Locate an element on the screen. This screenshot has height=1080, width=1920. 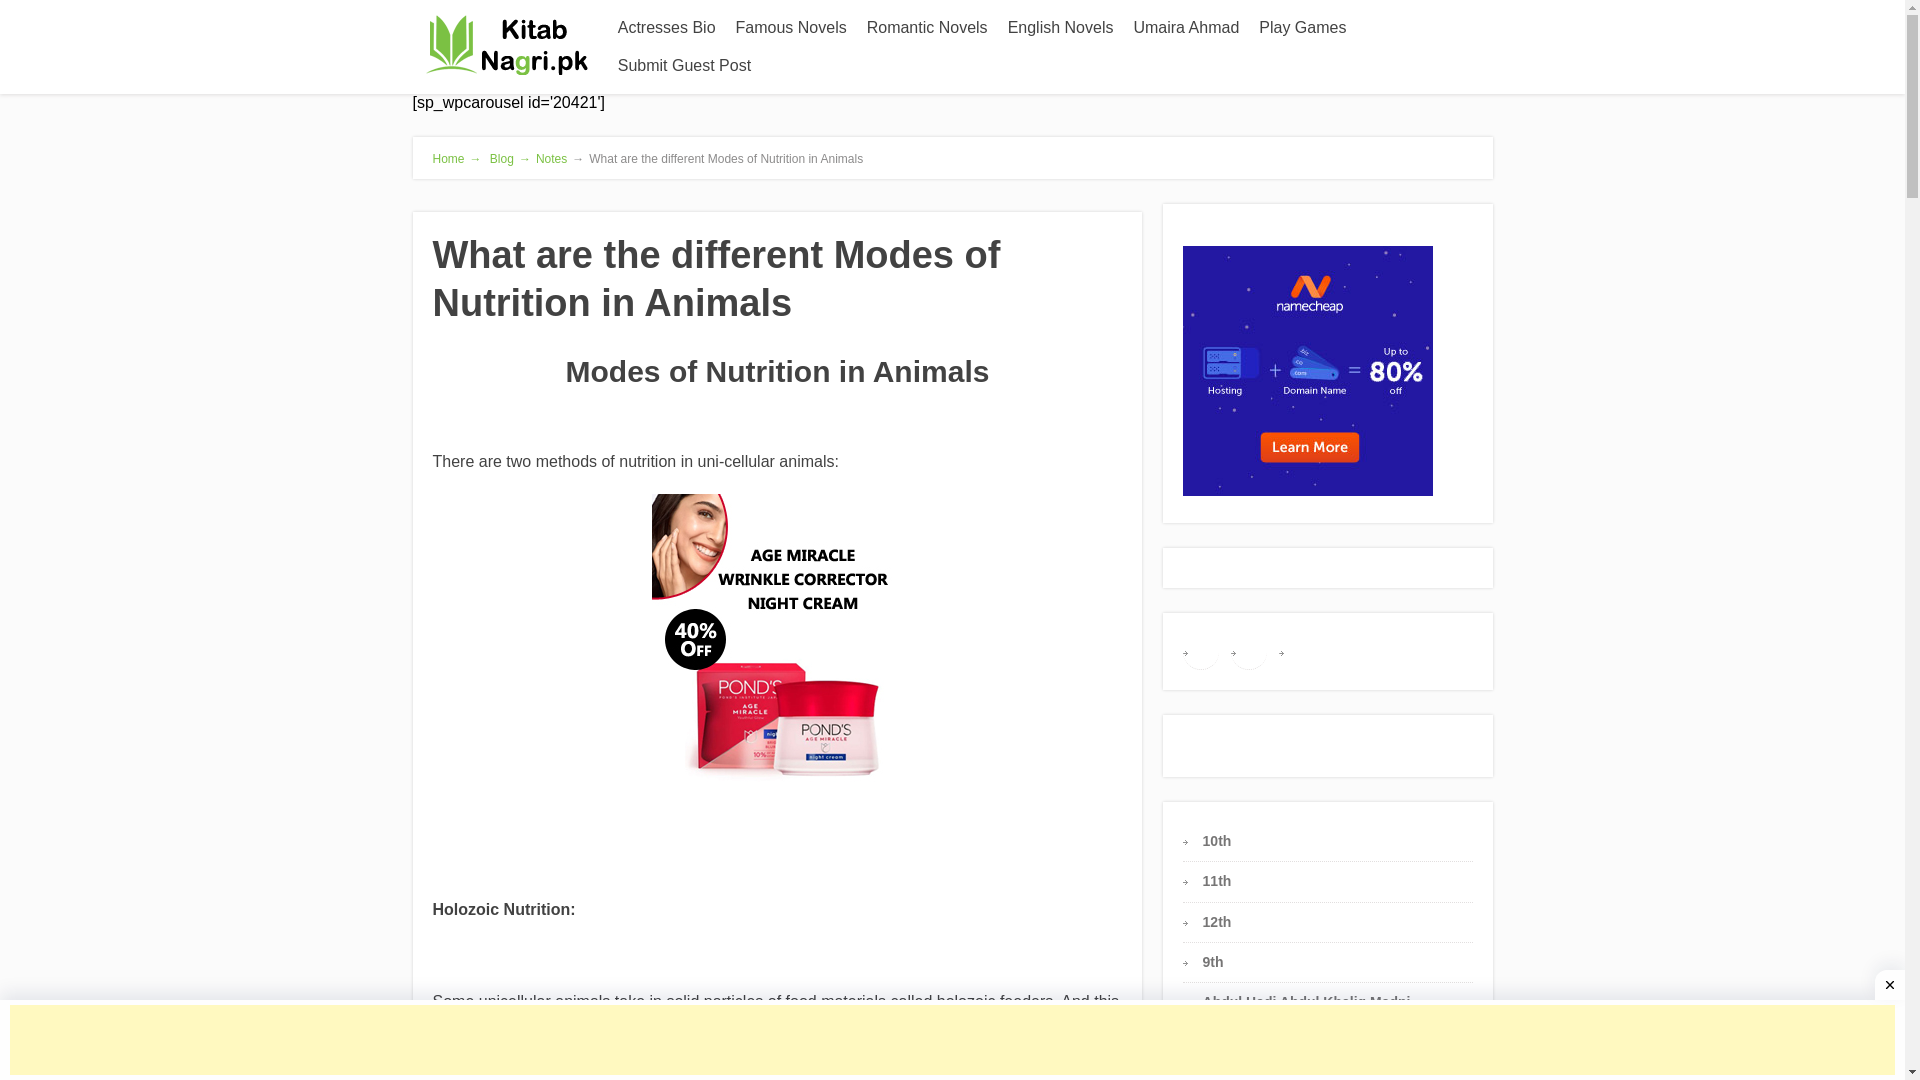
Abu Yahya is located at coordinates (1238, 1077).